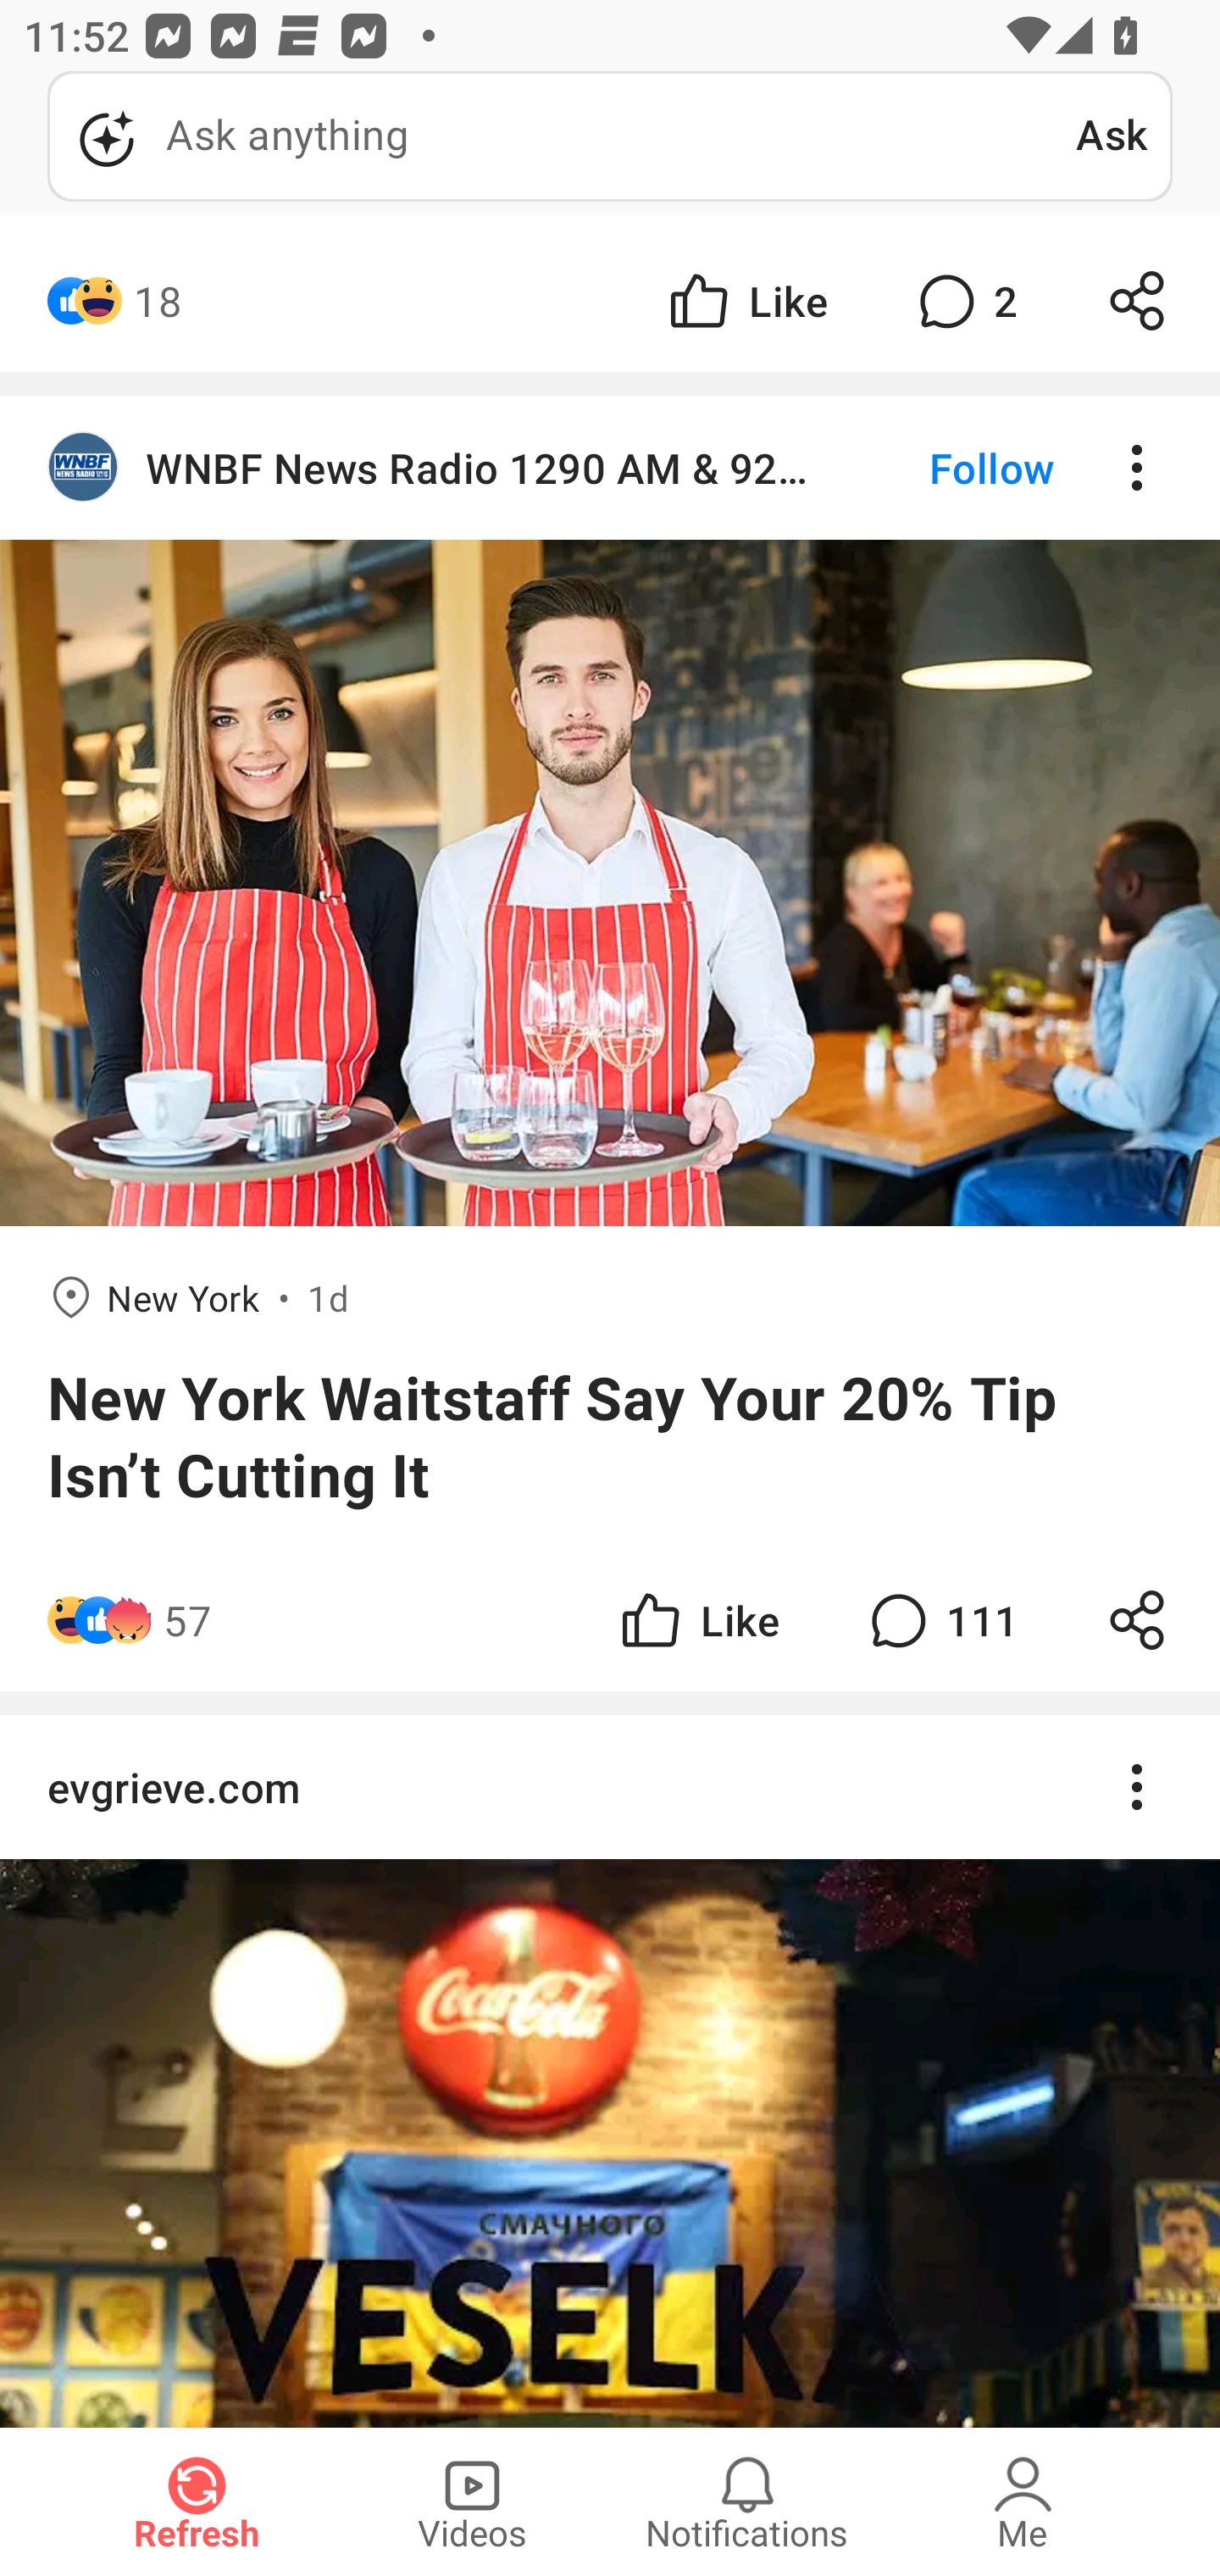 Image resolution: width=1220 pixels, height=2576 pixels. Describe the element at coordinates (187, 1620) in the screenshot. I see `57` at that location.